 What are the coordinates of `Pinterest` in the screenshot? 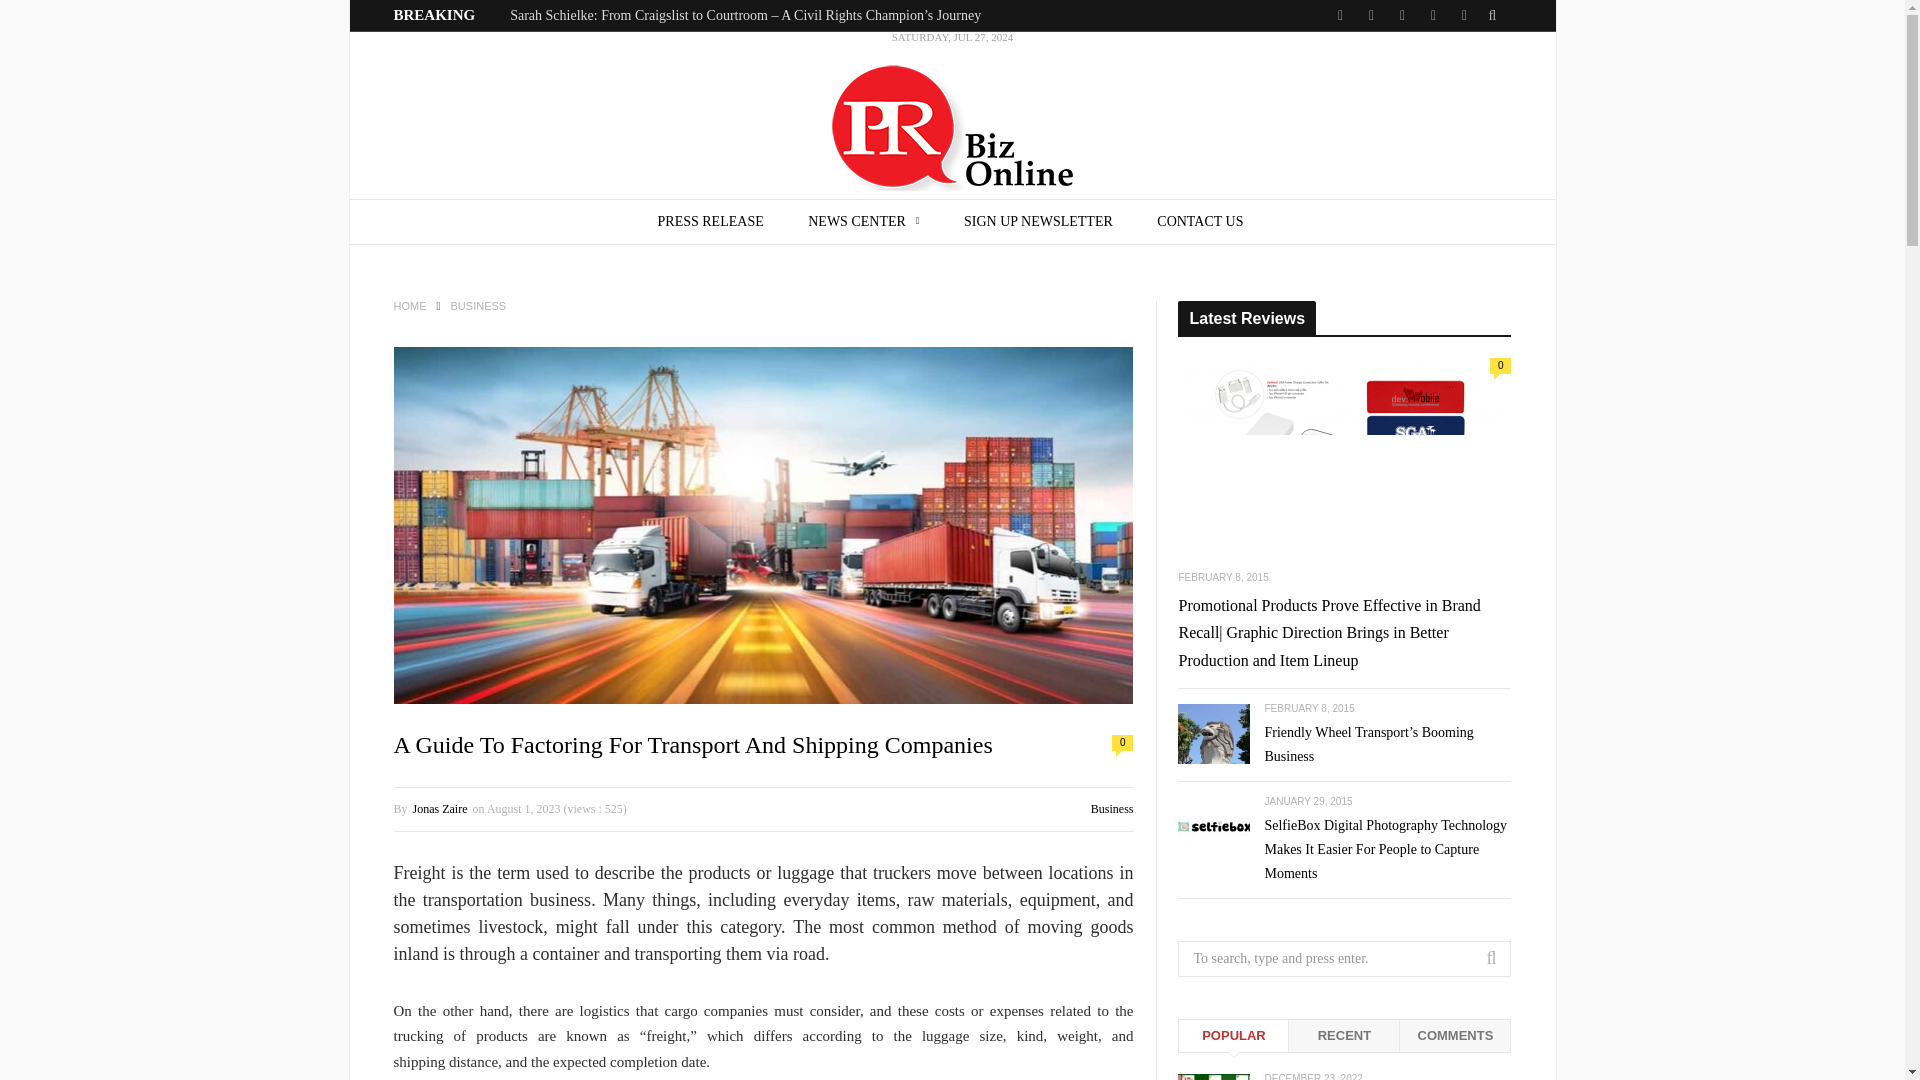 It's located at (1434, 16).